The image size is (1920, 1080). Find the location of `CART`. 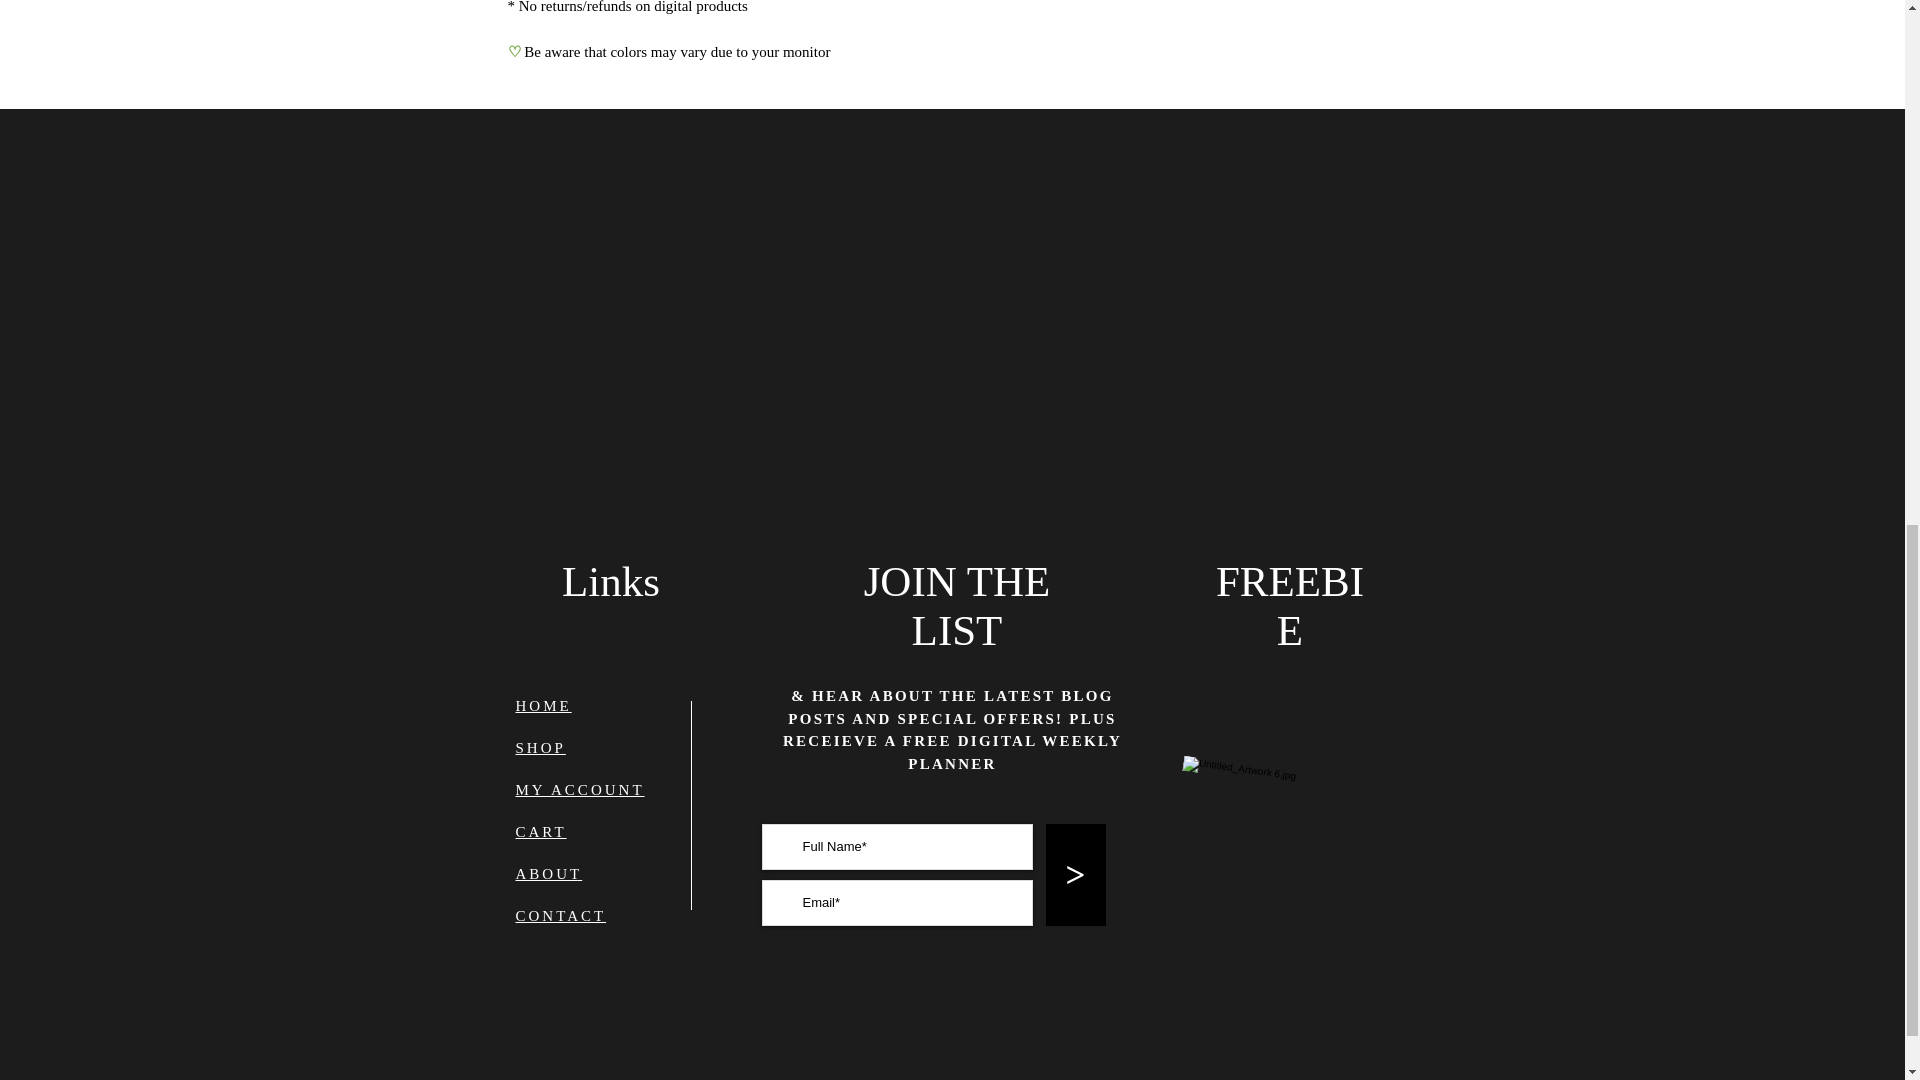

CART is located at coordinates (541, 832).